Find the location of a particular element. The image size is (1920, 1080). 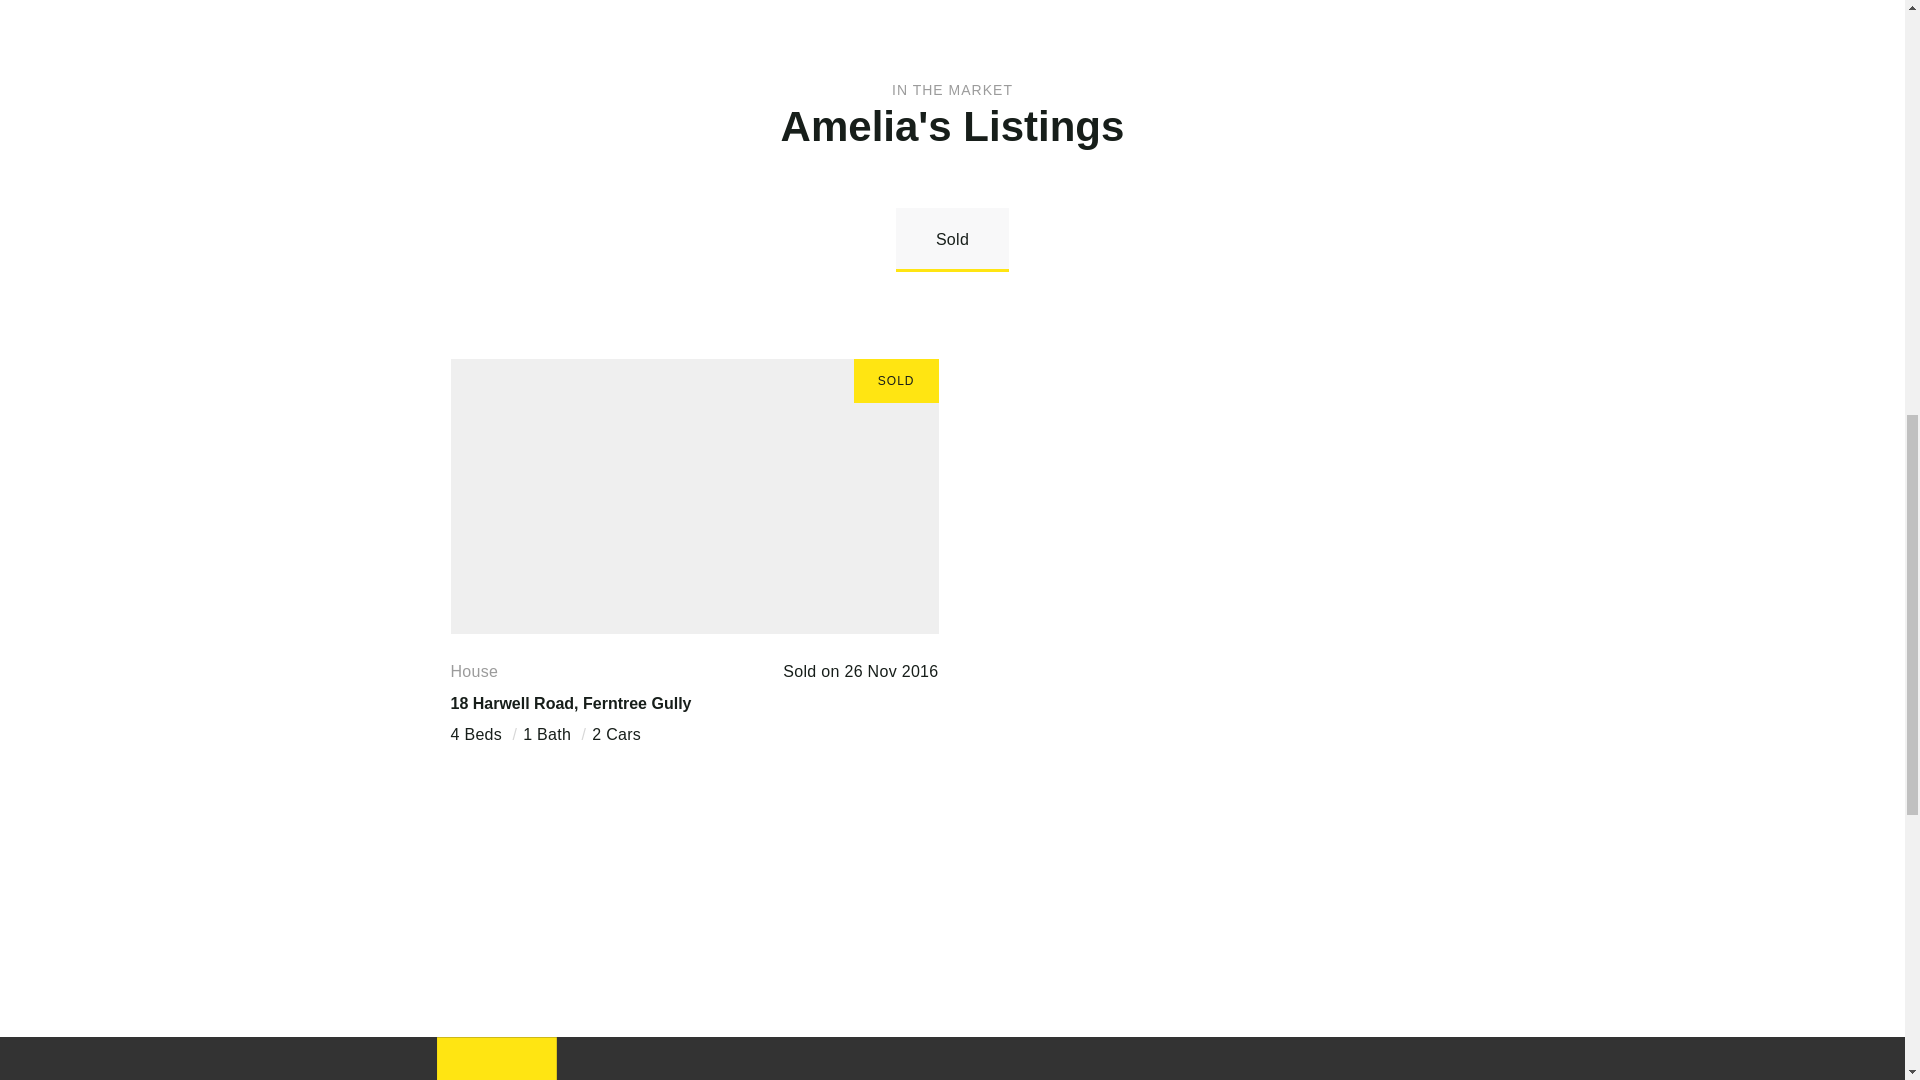

SOLD is located at coordinates (694, 496).